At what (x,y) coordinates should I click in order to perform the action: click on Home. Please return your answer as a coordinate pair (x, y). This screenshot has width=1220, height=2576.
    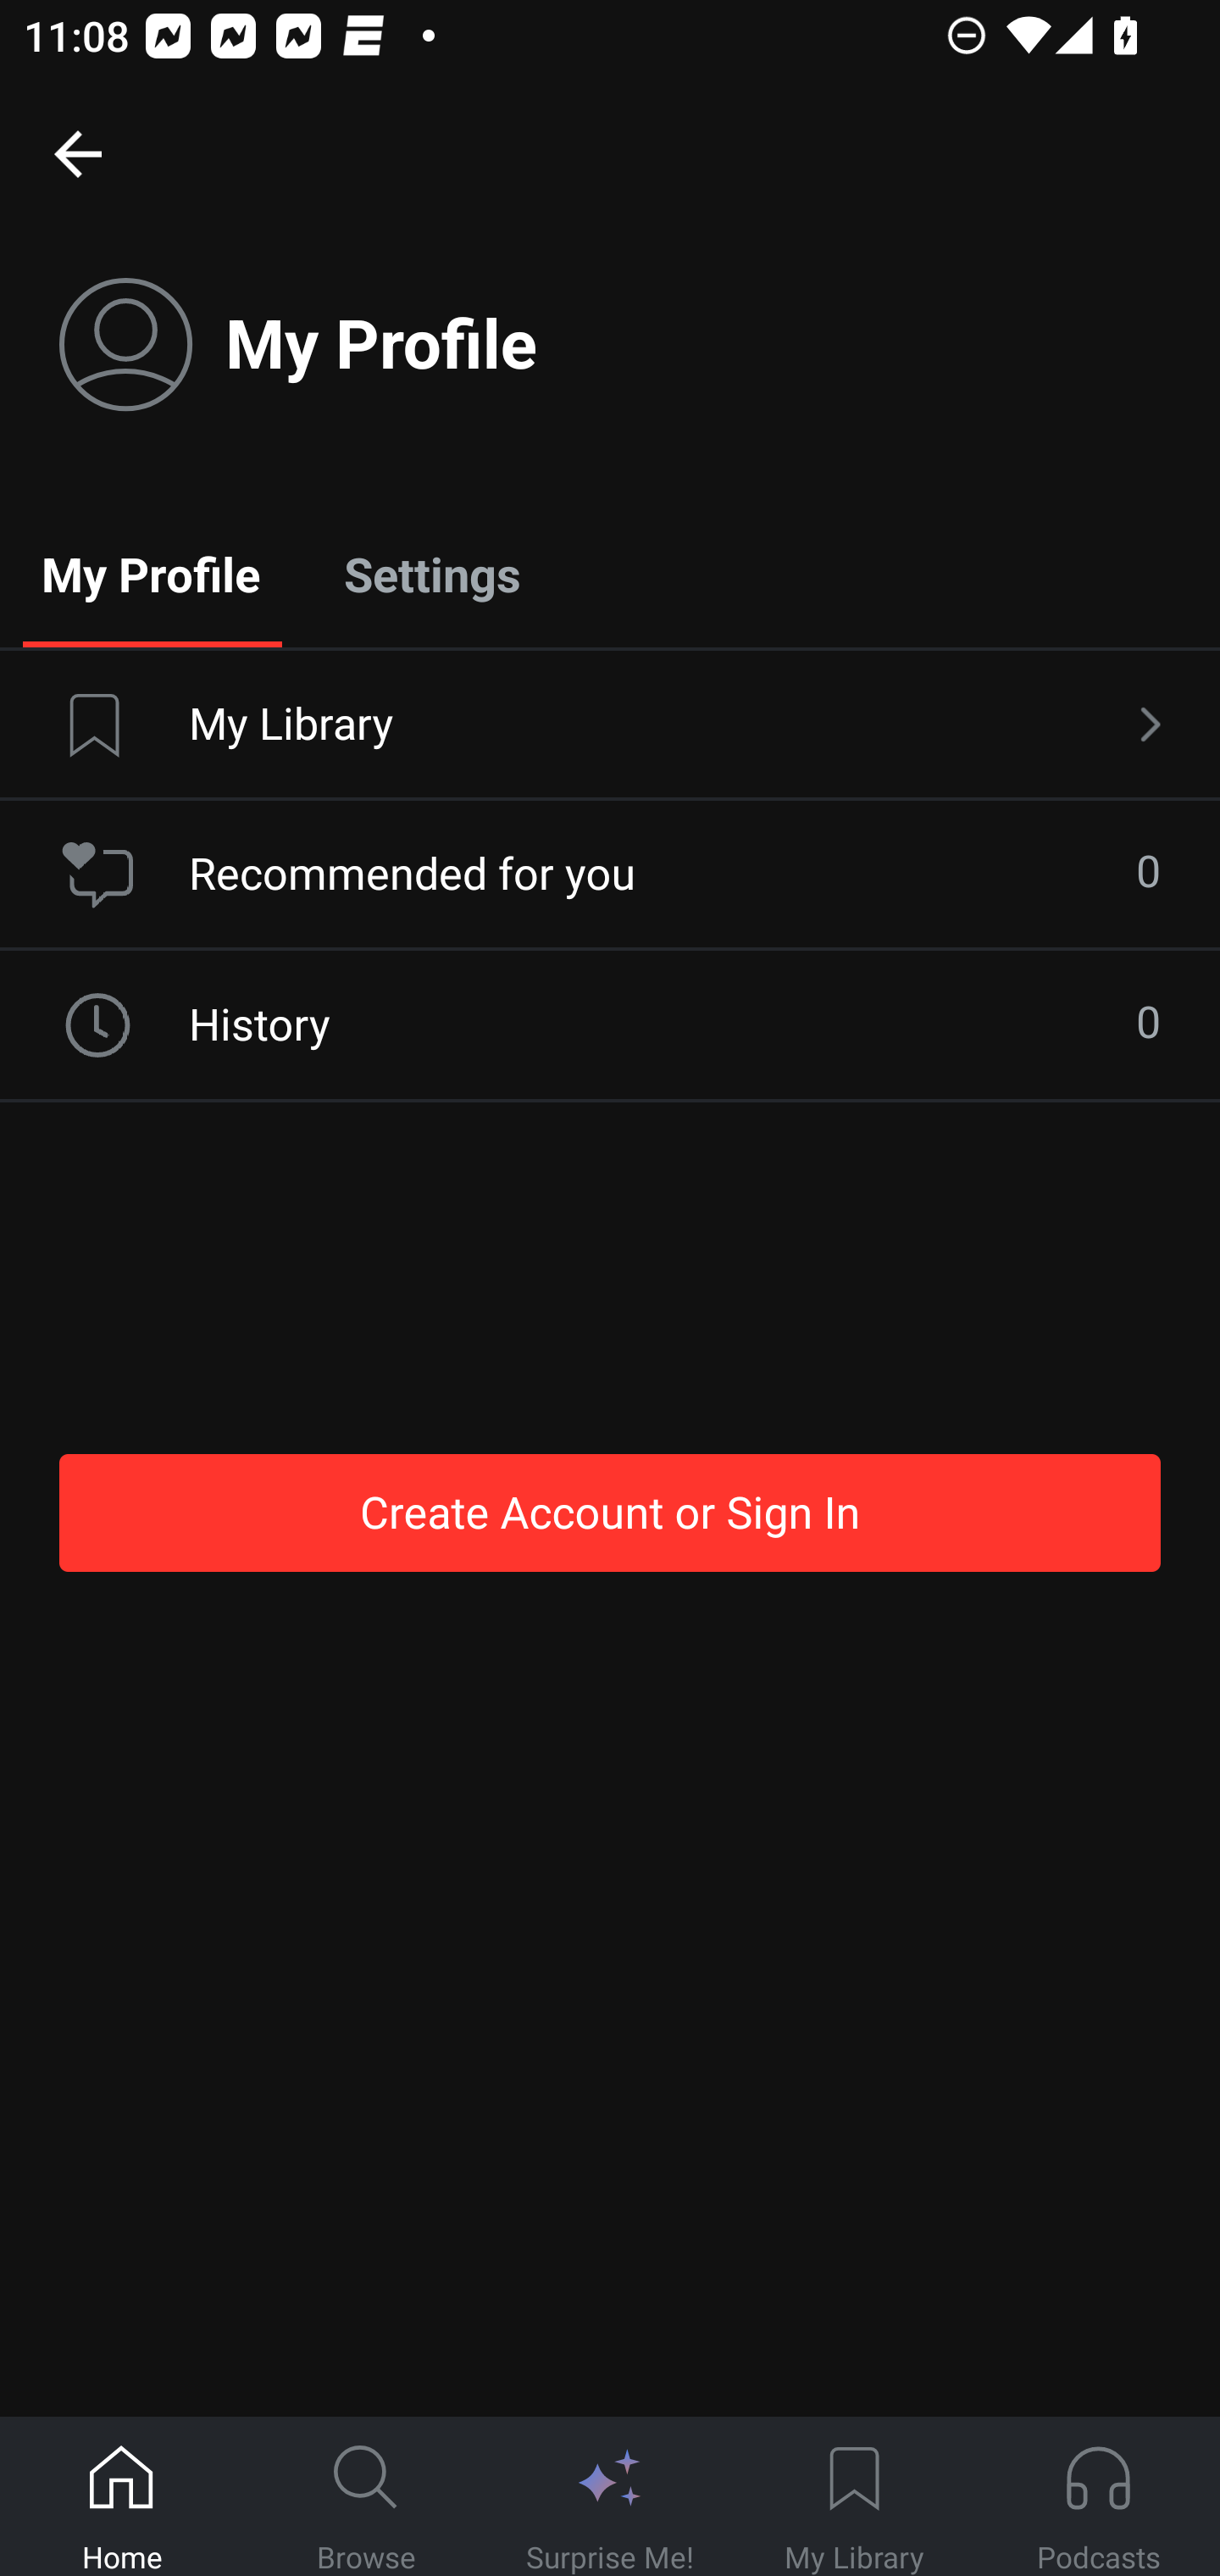
    Looking at the image, I should click on (122, 2497).